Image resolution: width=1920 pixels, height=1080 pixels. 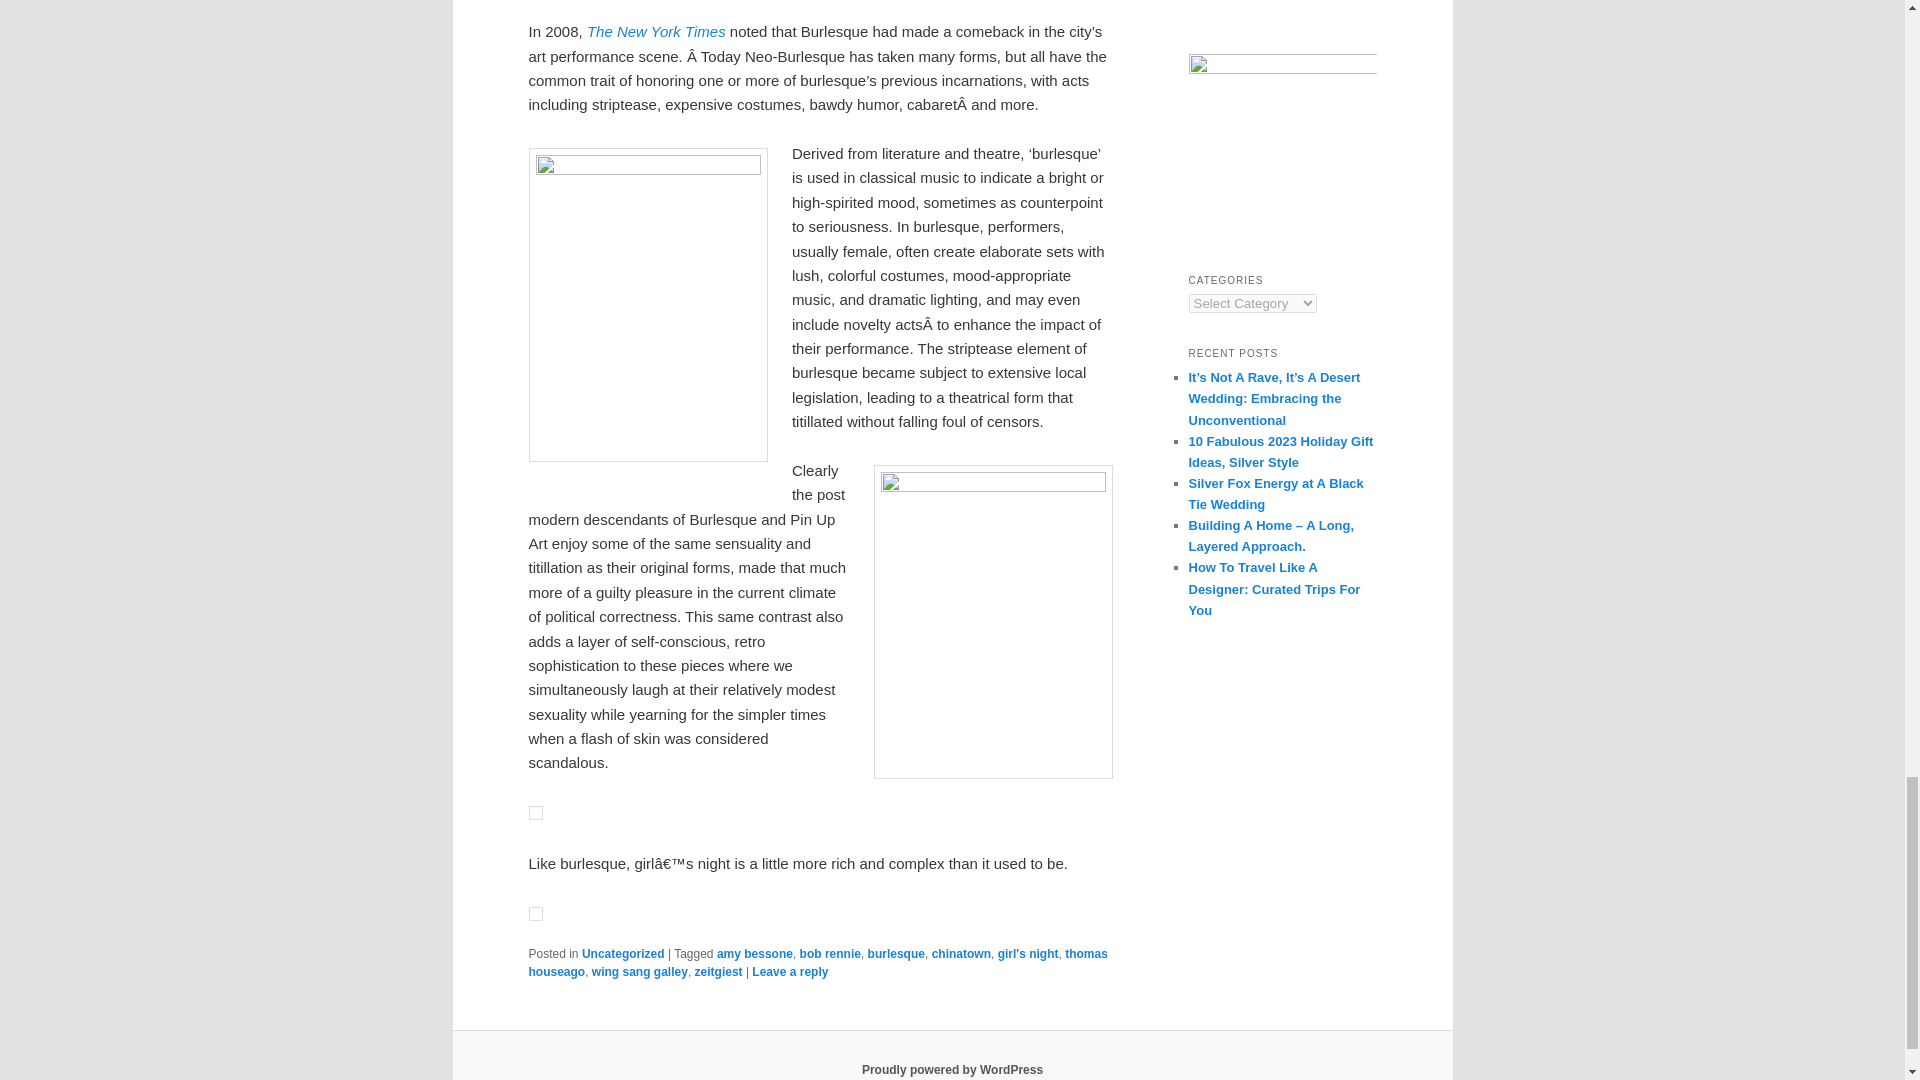 What do you see at coordinates (952, 1069) in the screenshot?
I see `Semantic Personal Publishing Platform` at bounding box center [952, 1069].